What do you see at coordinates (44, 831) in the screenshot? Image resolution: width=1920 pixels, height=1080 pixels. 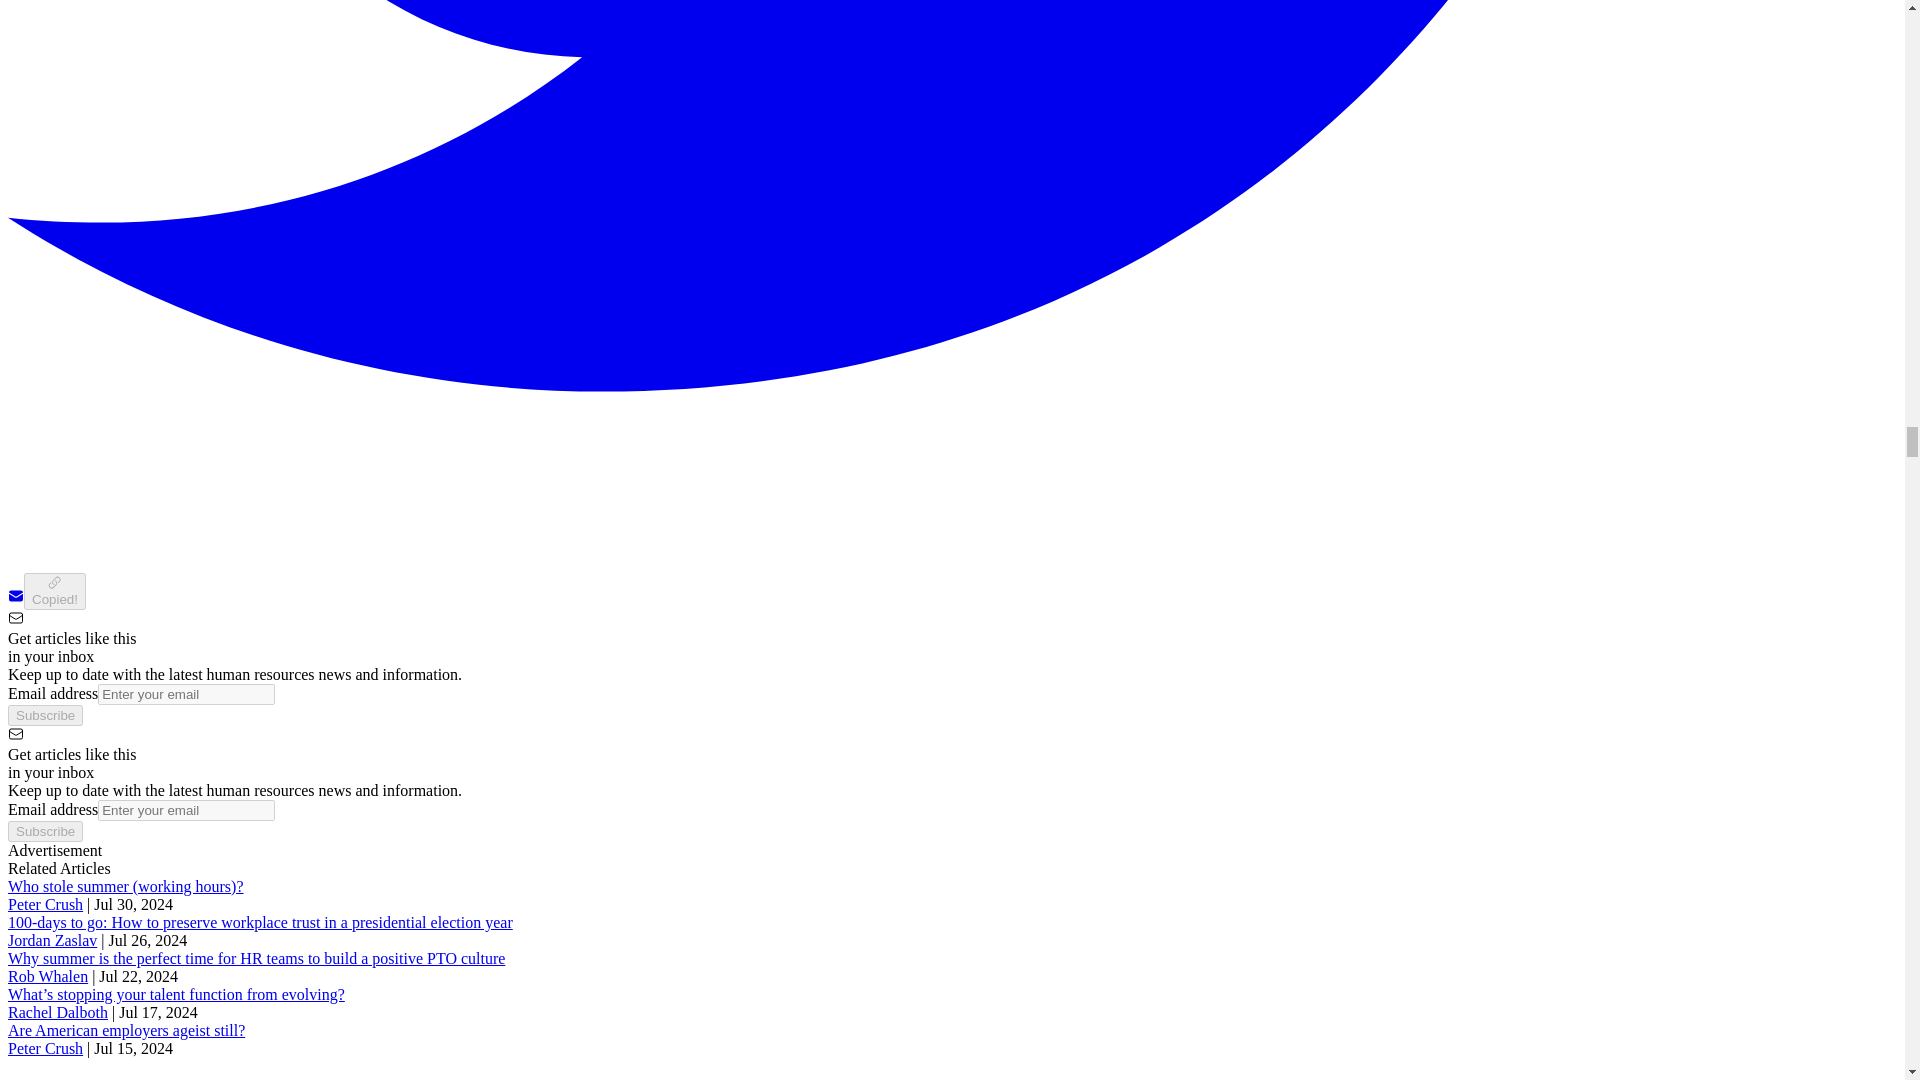 I see `Subscribe` at bounding box center [44, 831].